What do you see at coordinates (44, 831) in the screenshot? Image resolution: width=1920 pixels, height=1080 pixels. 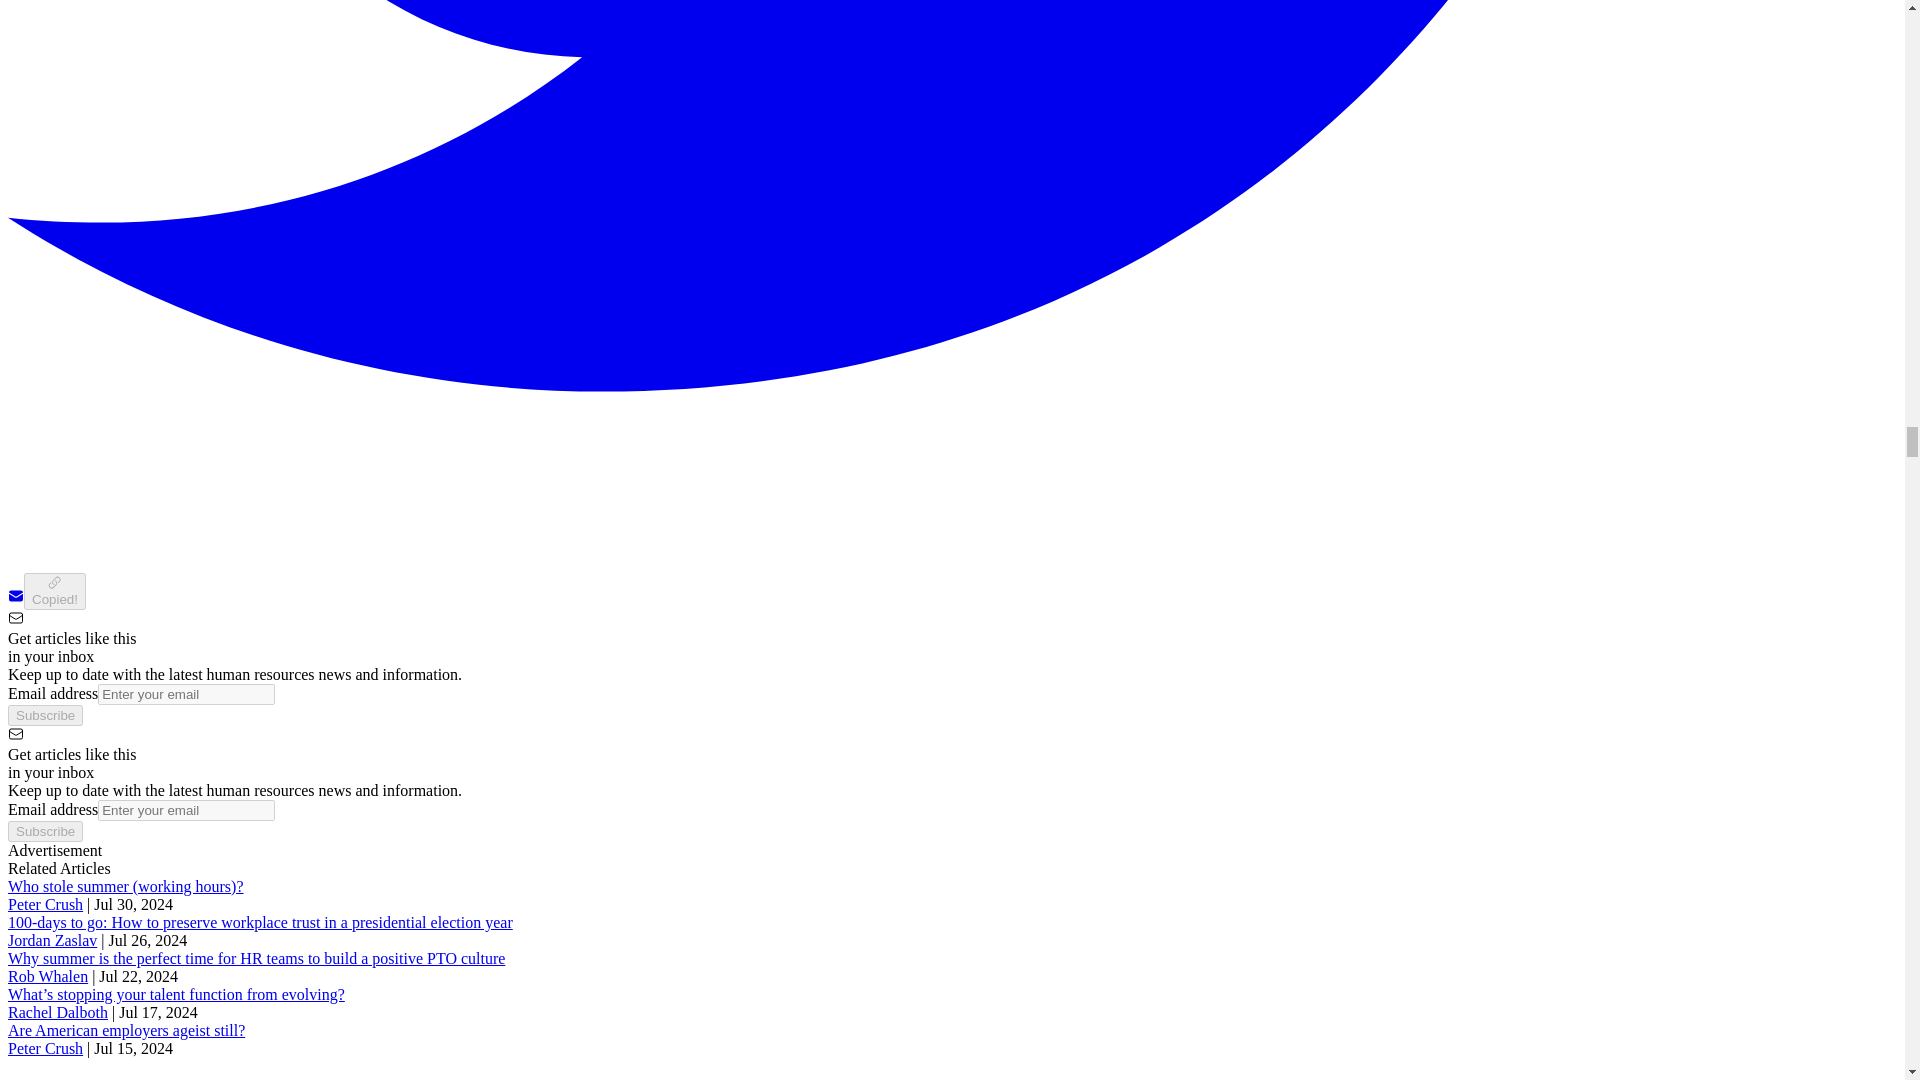 I see `Subscribe` at bounding box center [44, 831].